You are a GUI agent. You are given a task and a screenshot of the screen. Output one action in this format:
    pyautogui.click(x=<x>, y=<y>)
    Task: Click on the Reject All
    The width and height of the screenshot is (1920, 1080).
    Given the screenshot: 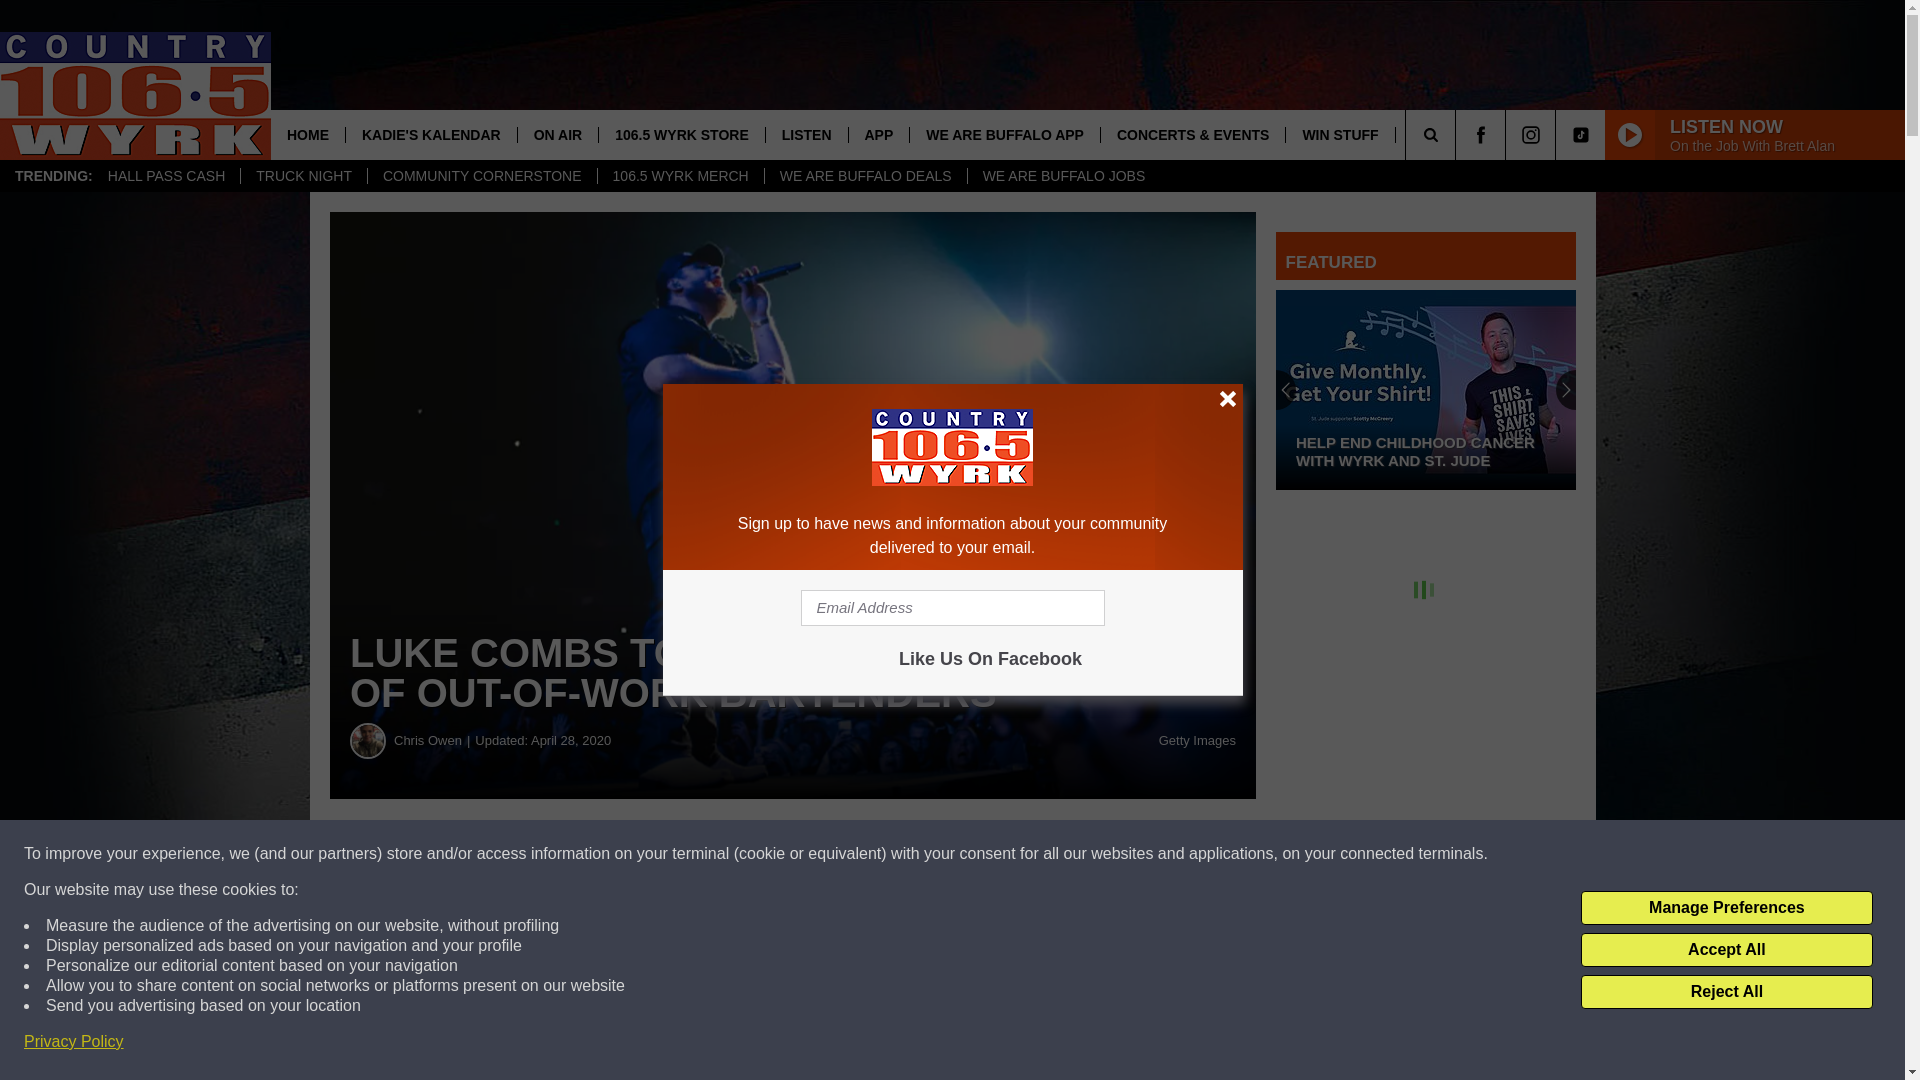 What is the action you would take?
    pyautogui.click(x=1726, y=992)
    